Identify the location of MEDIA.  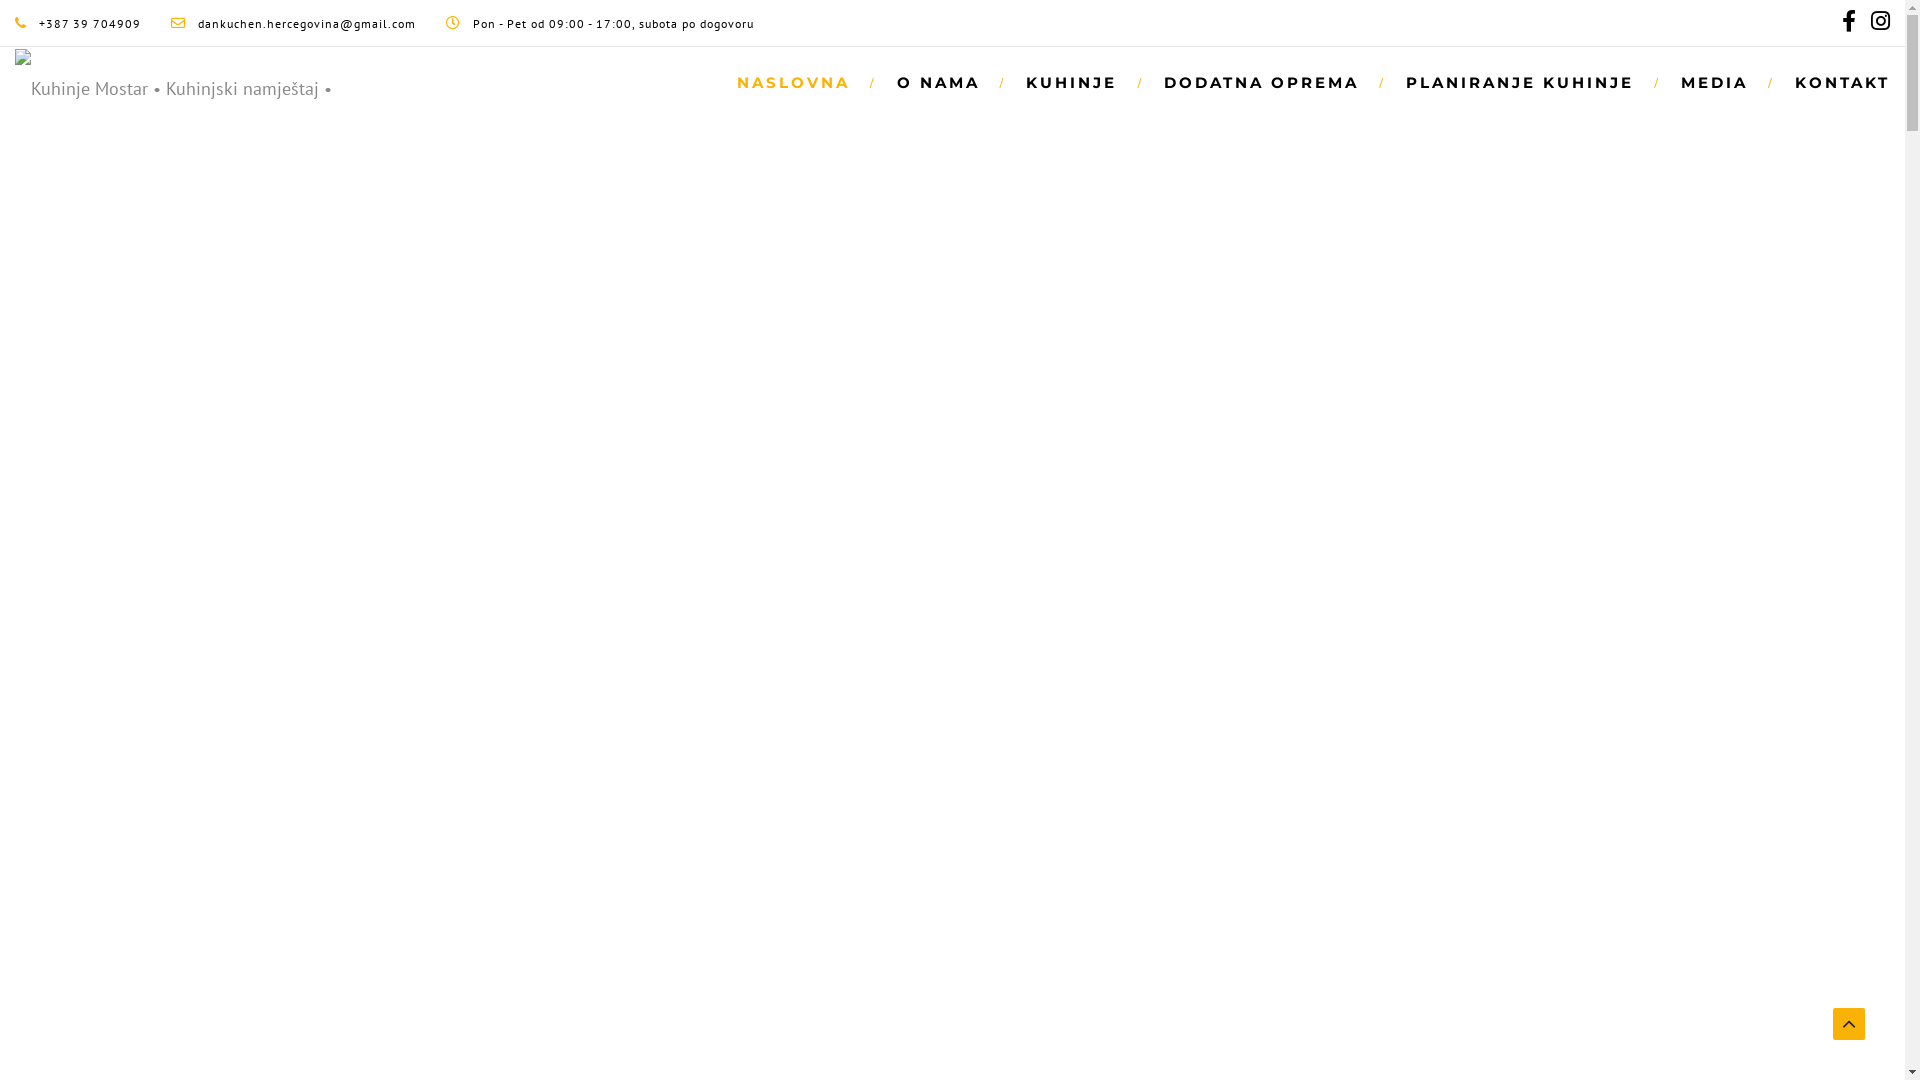
(1718, 82).